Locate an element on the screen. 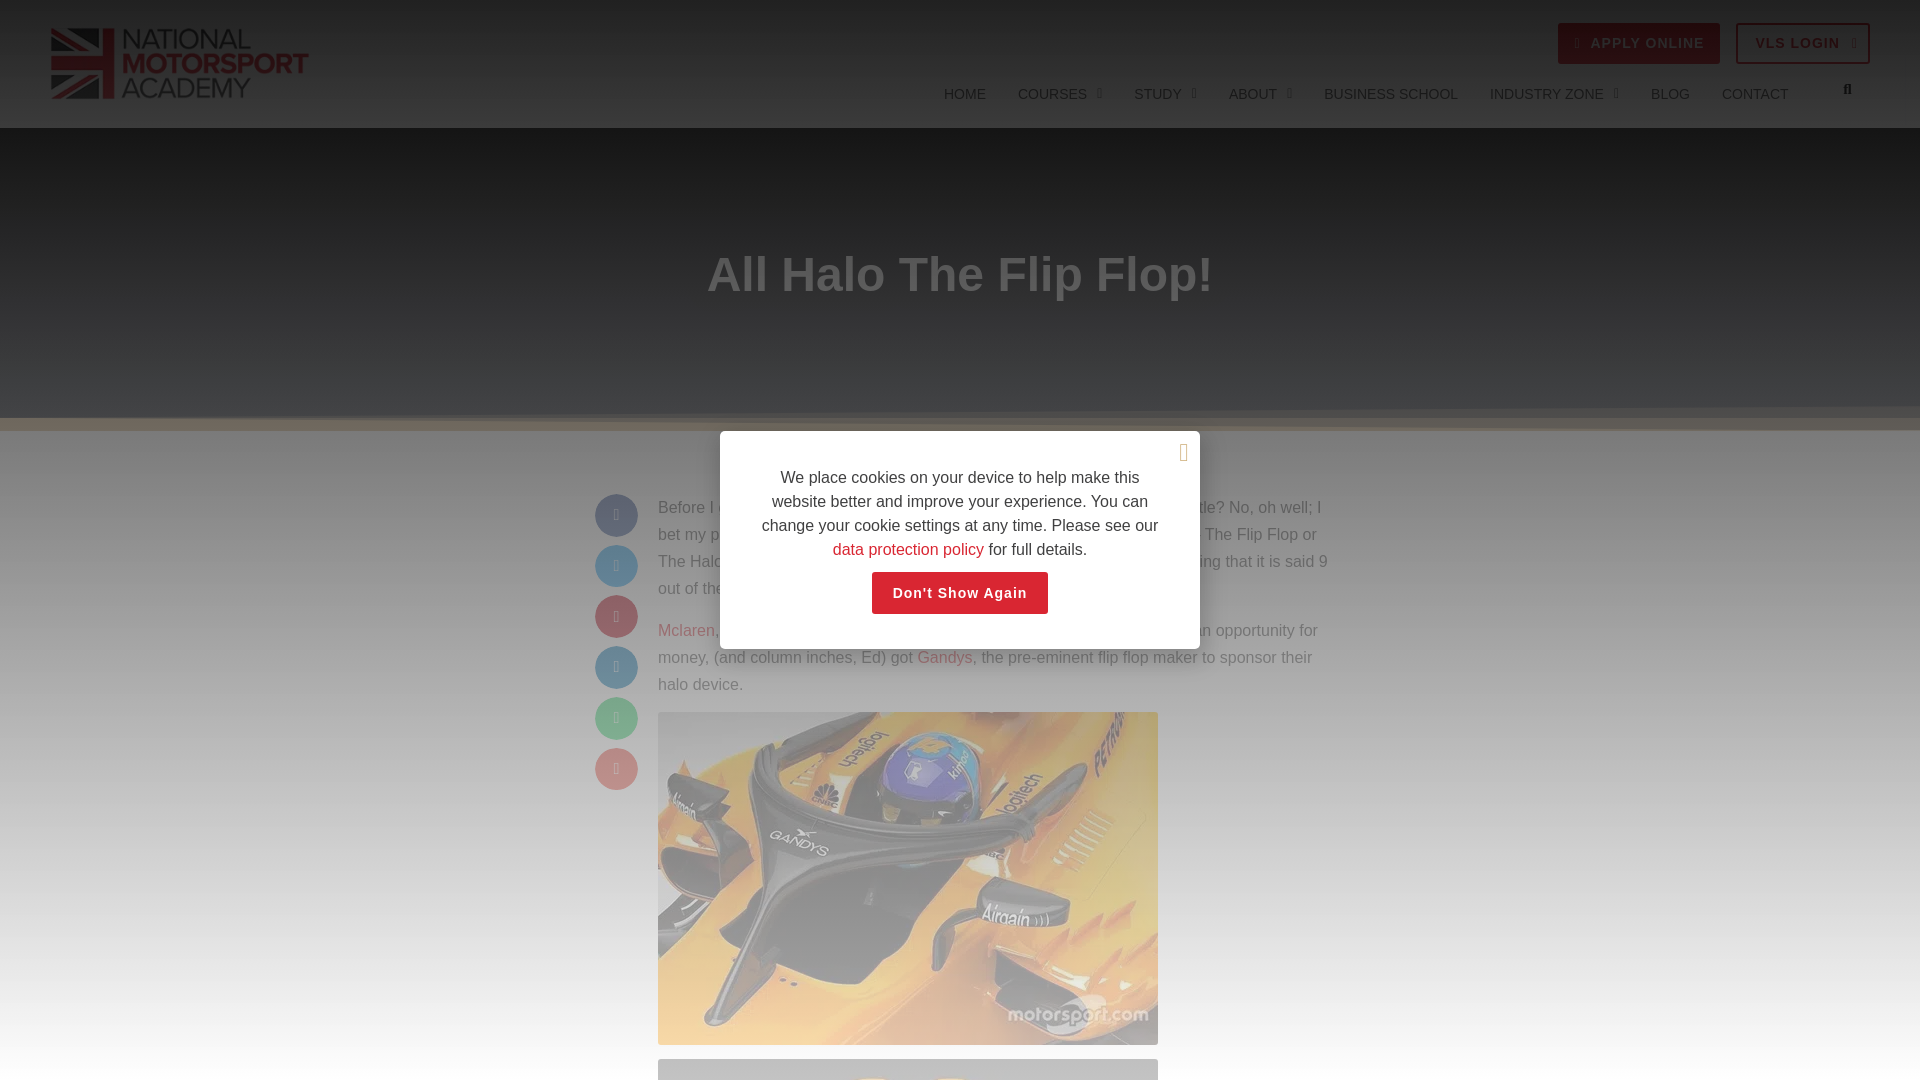 This screenshot has height=1080, width=1920. VLS LOGIN is located at coordinates (1802, 42).